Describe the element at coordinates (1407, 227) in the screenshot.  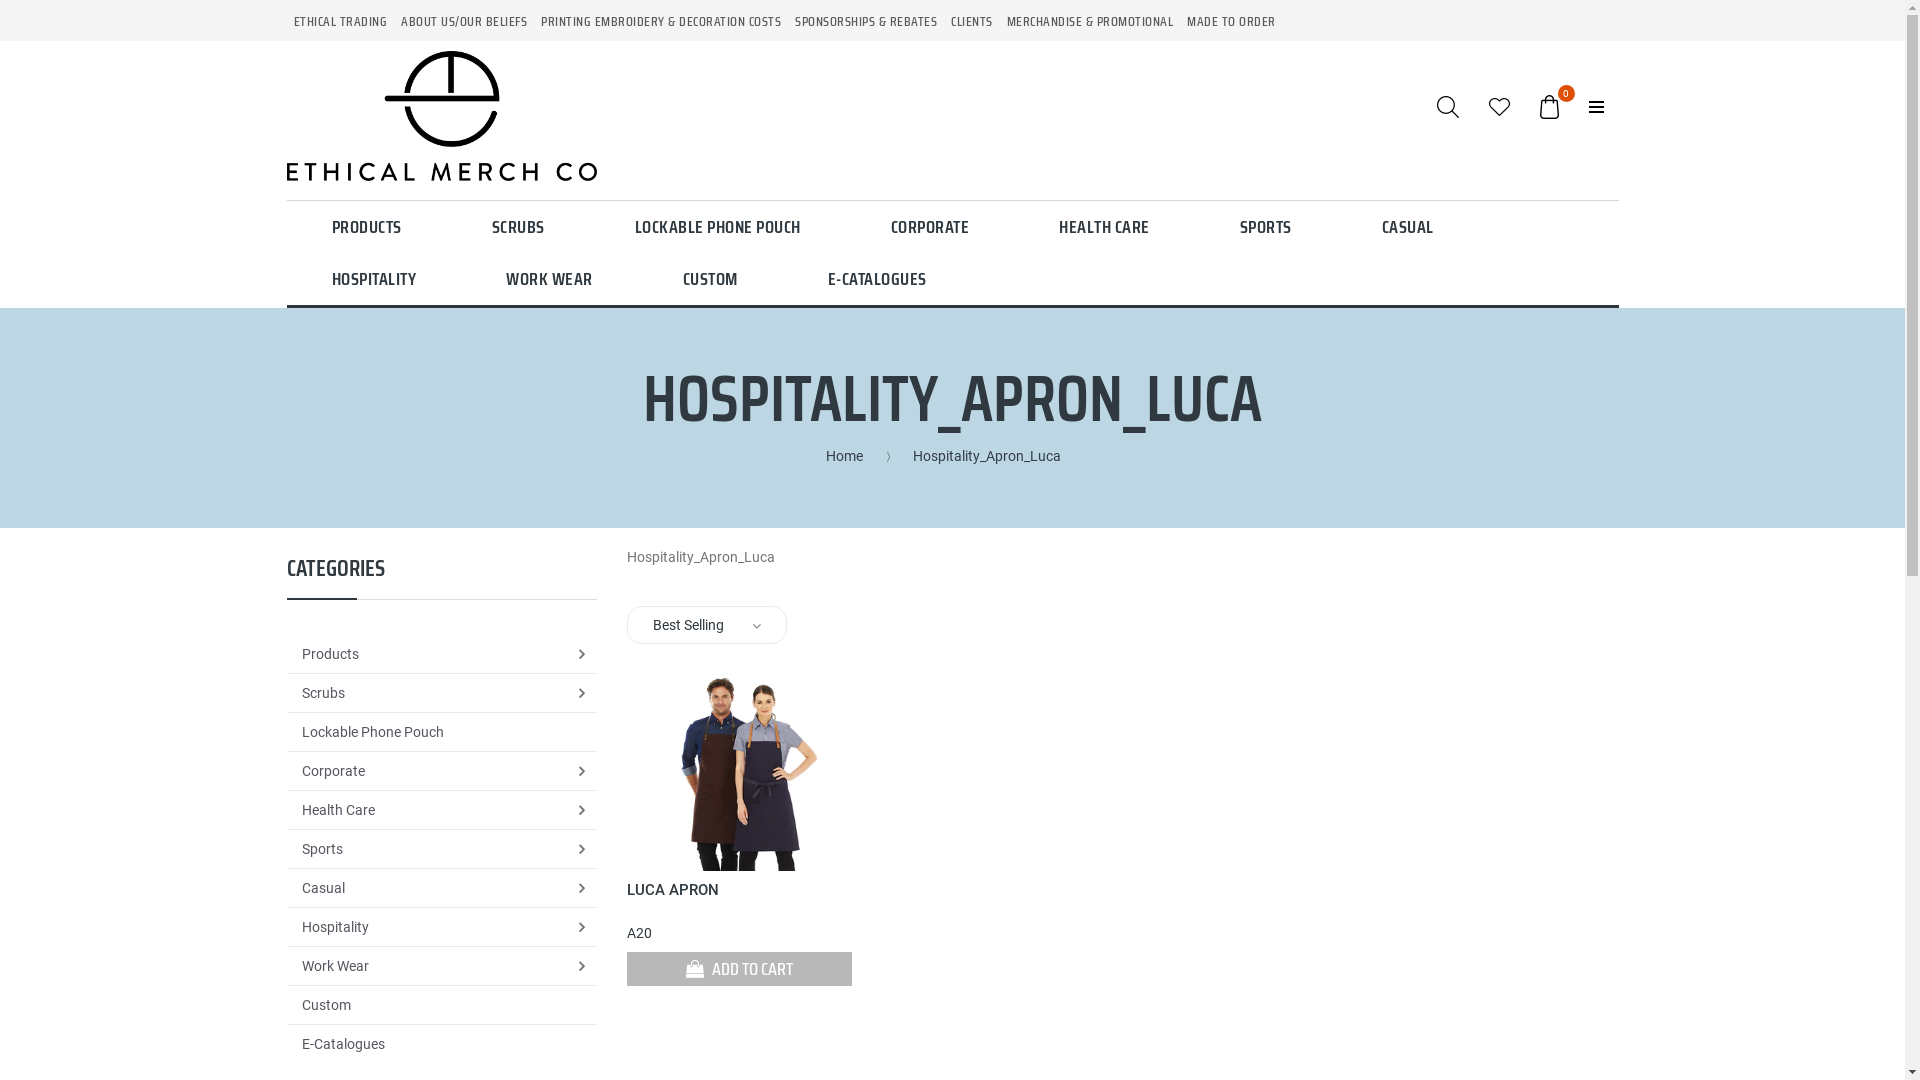
I see `CASUAL` at that location.